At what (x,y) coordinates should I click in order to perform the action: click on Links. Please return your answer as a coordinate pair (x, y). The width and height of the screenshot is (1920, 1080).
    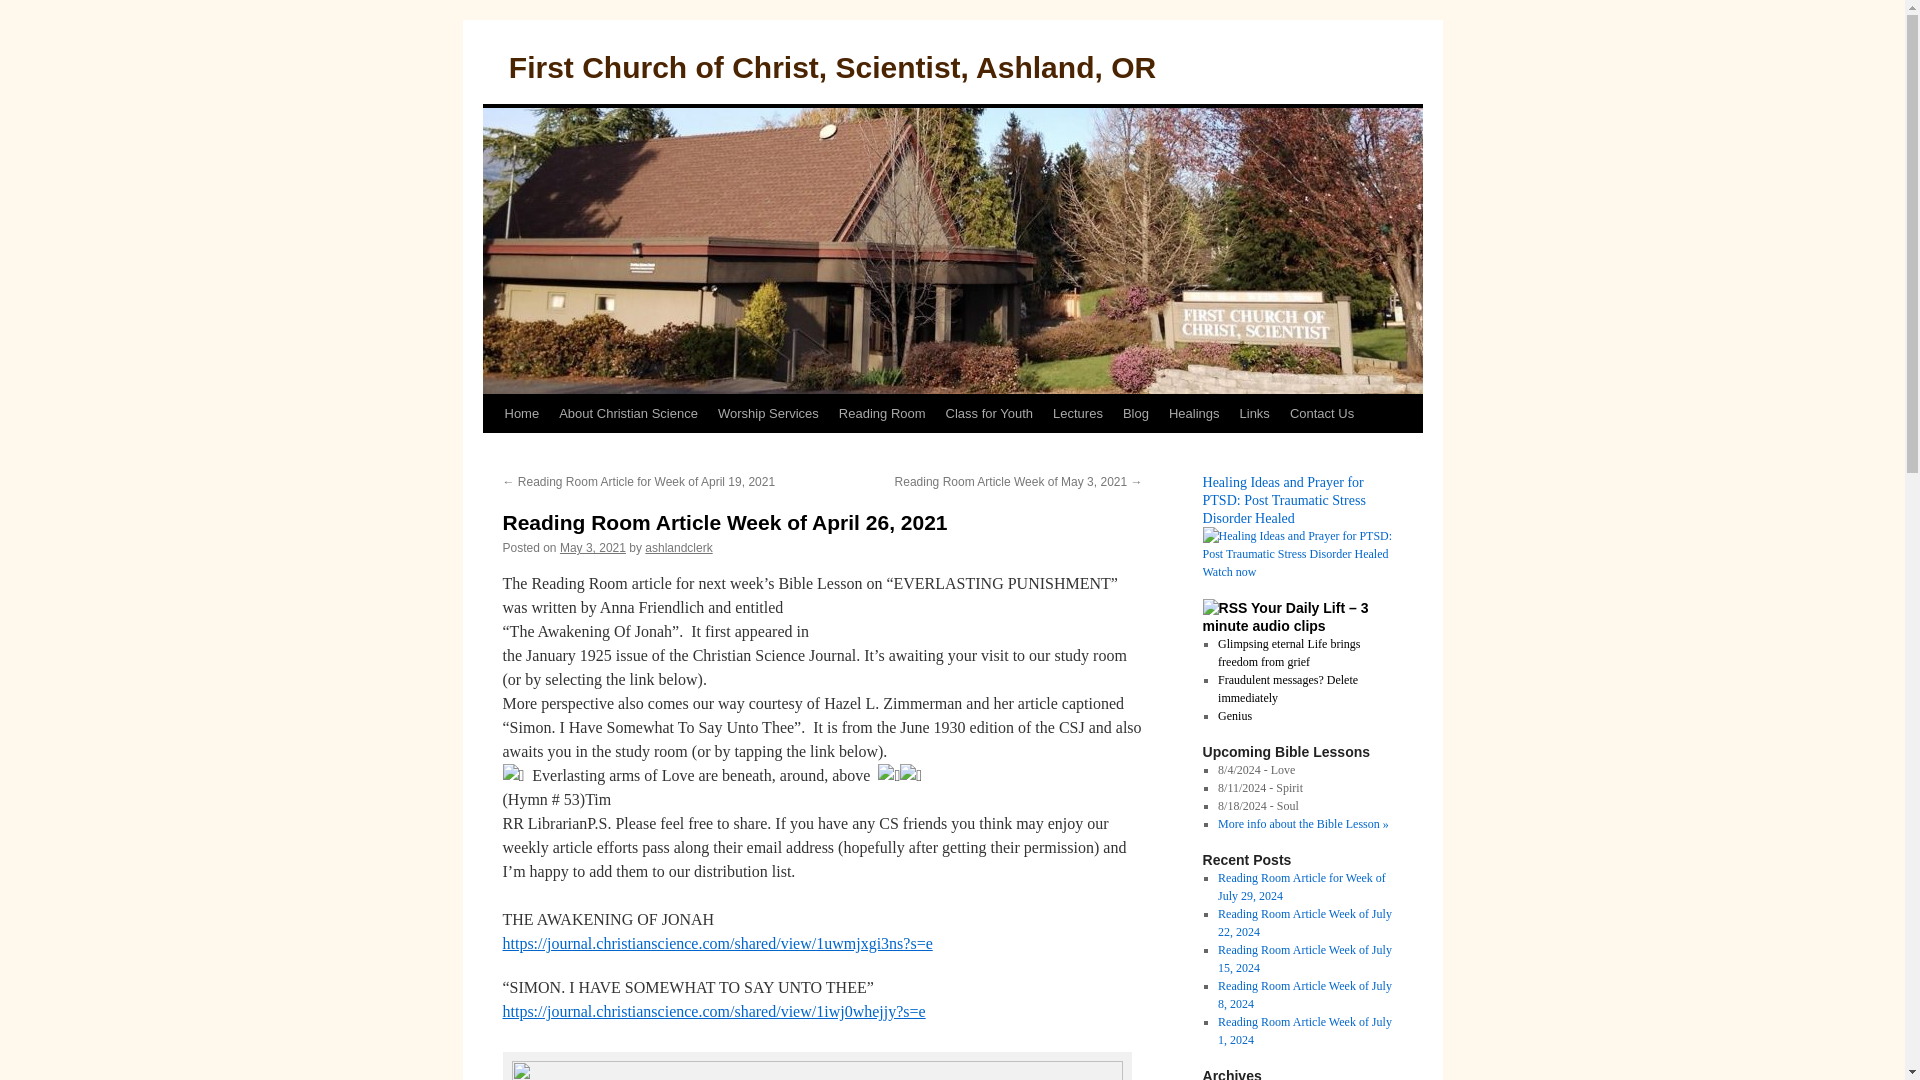
    Looking at the image, I should click on (1255, 414).